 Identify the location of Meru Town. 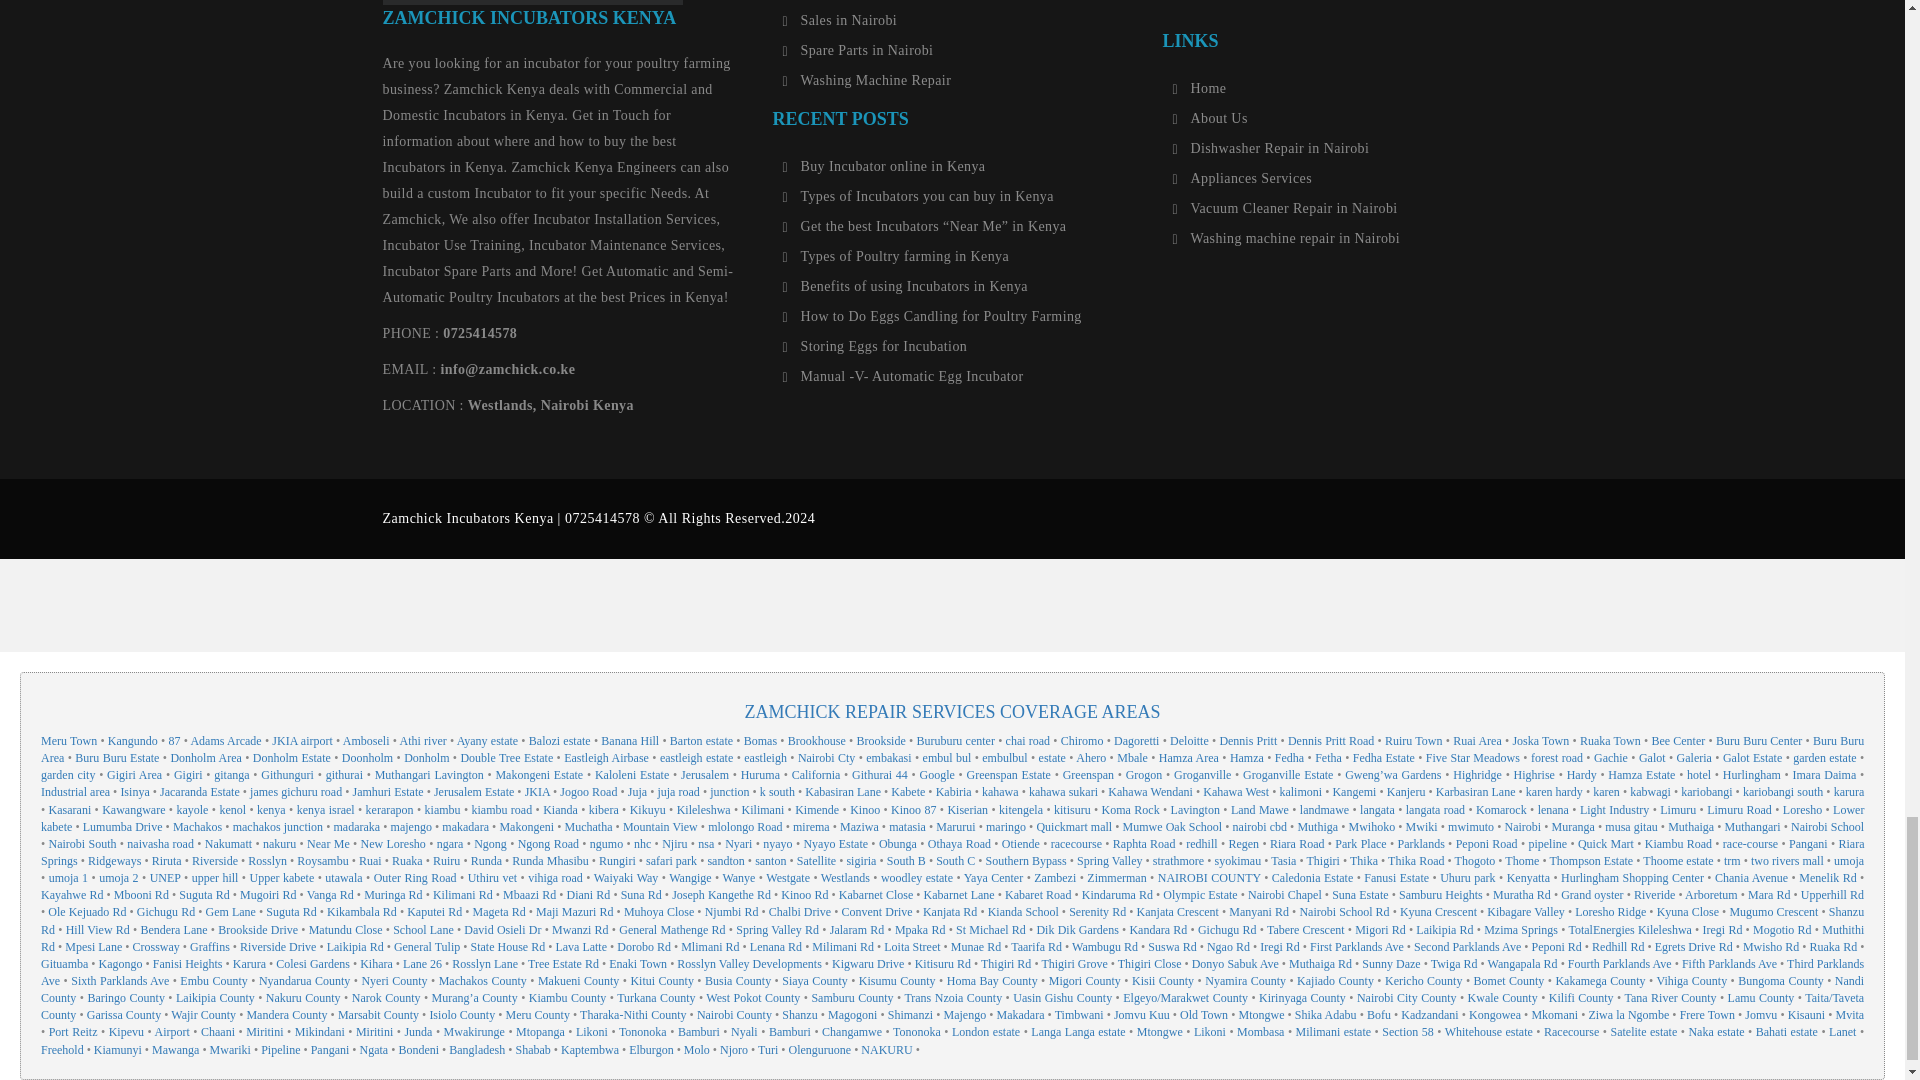
(68, 741).